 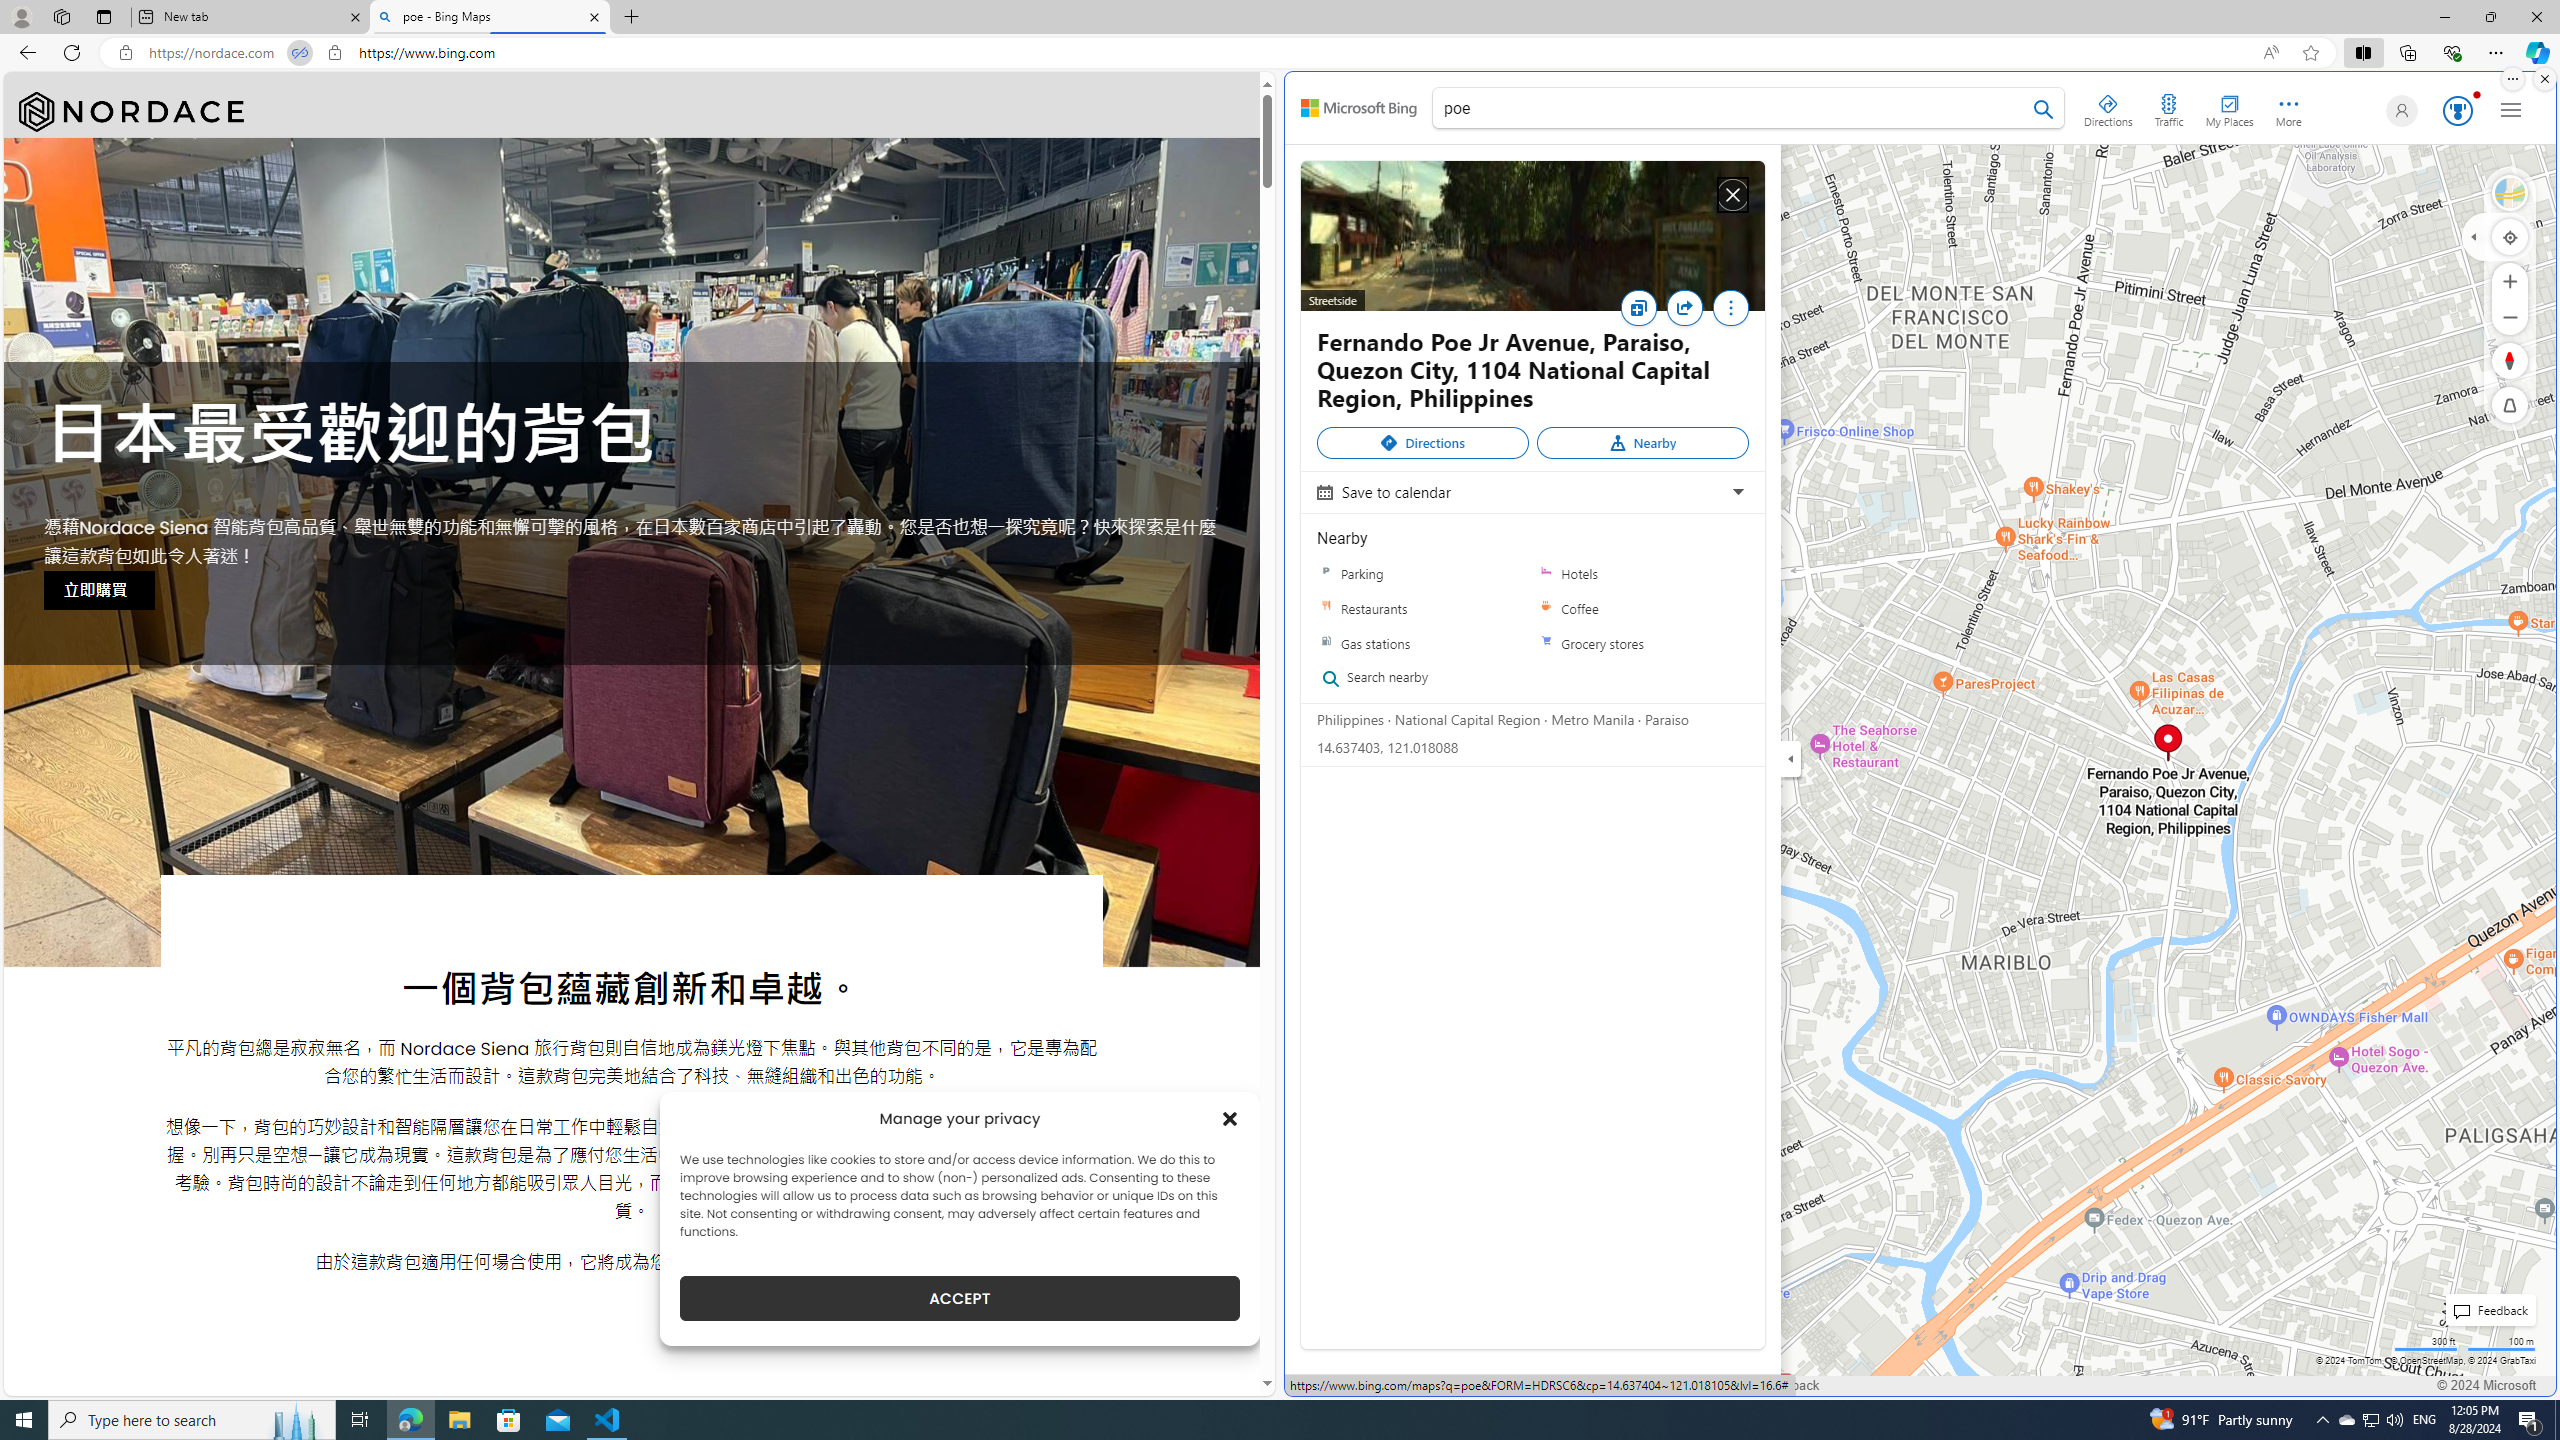 What do you see at coordinates (2444, 17) in the screenshot?
I see `Minimize` at bounding box center [2444, 17].